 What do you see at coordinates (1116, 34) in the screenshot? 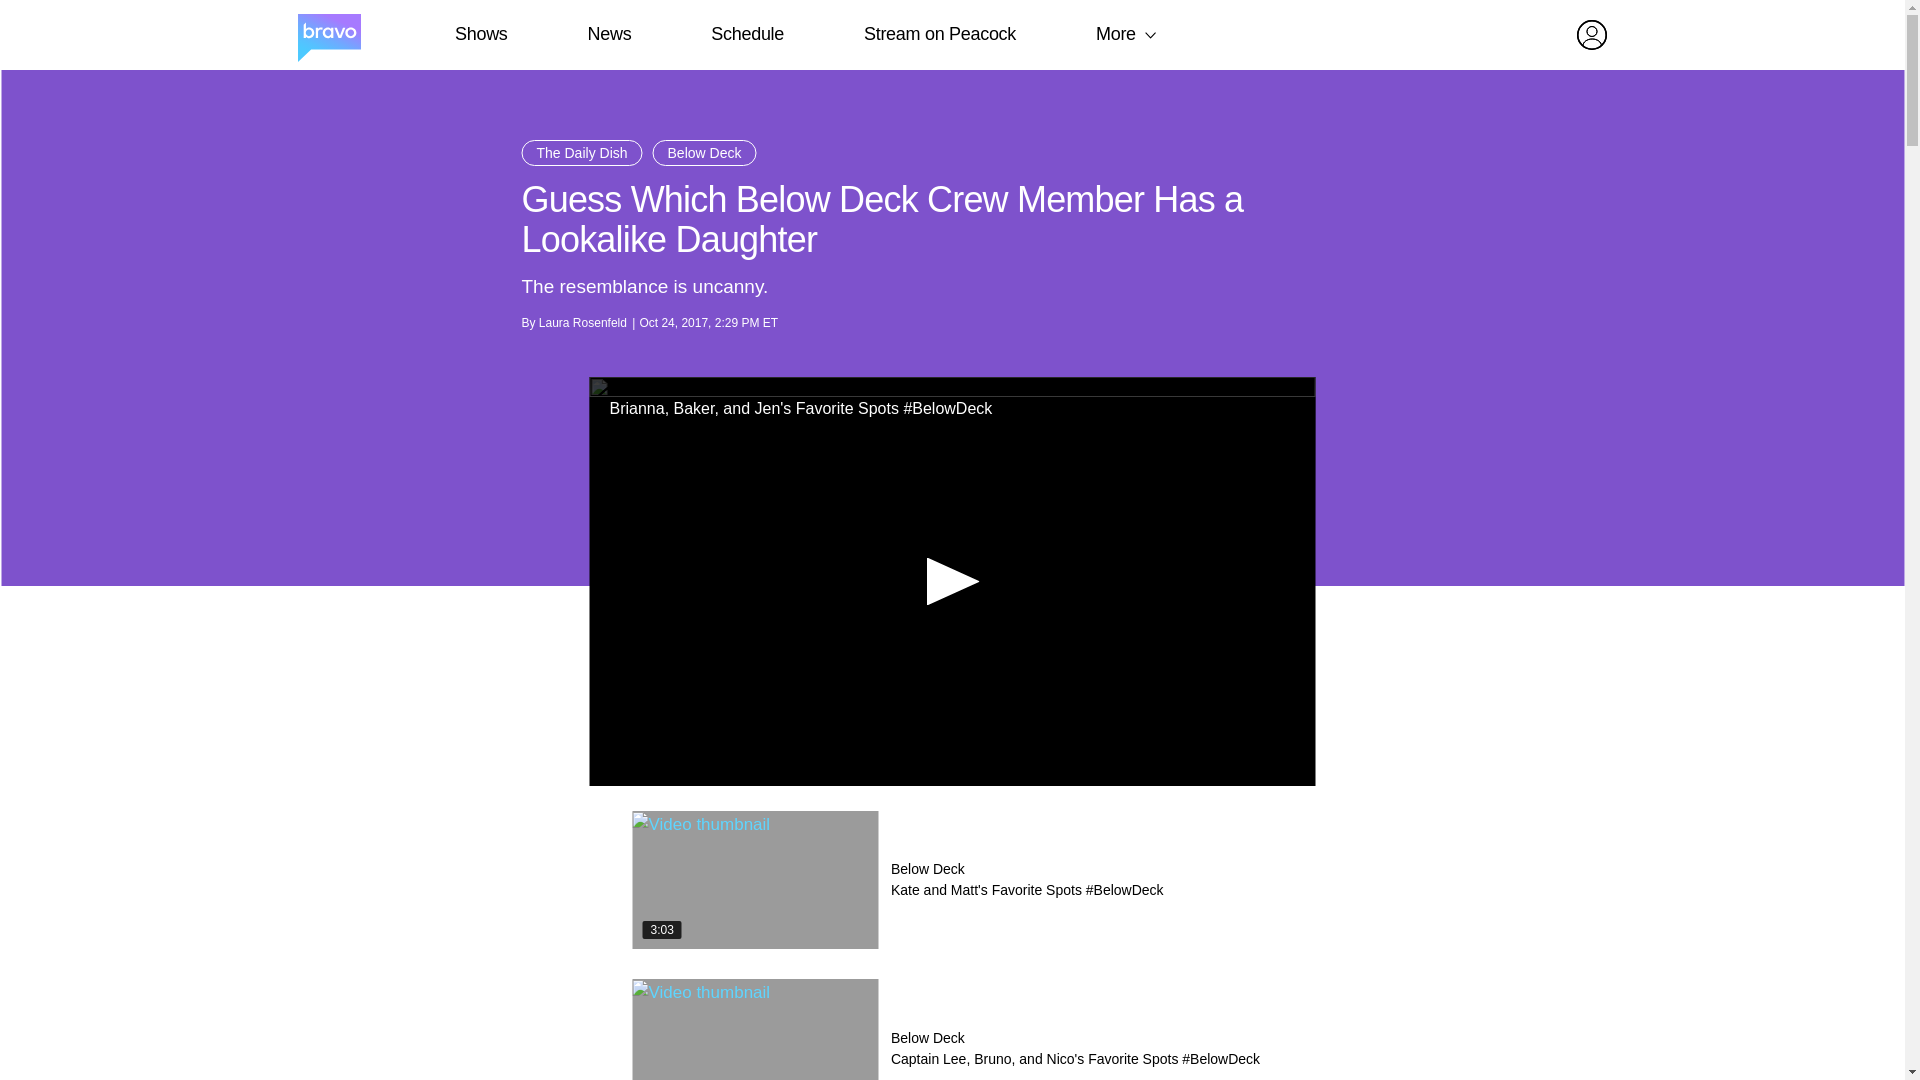
I see `More` at bounding box center [1116, 34].